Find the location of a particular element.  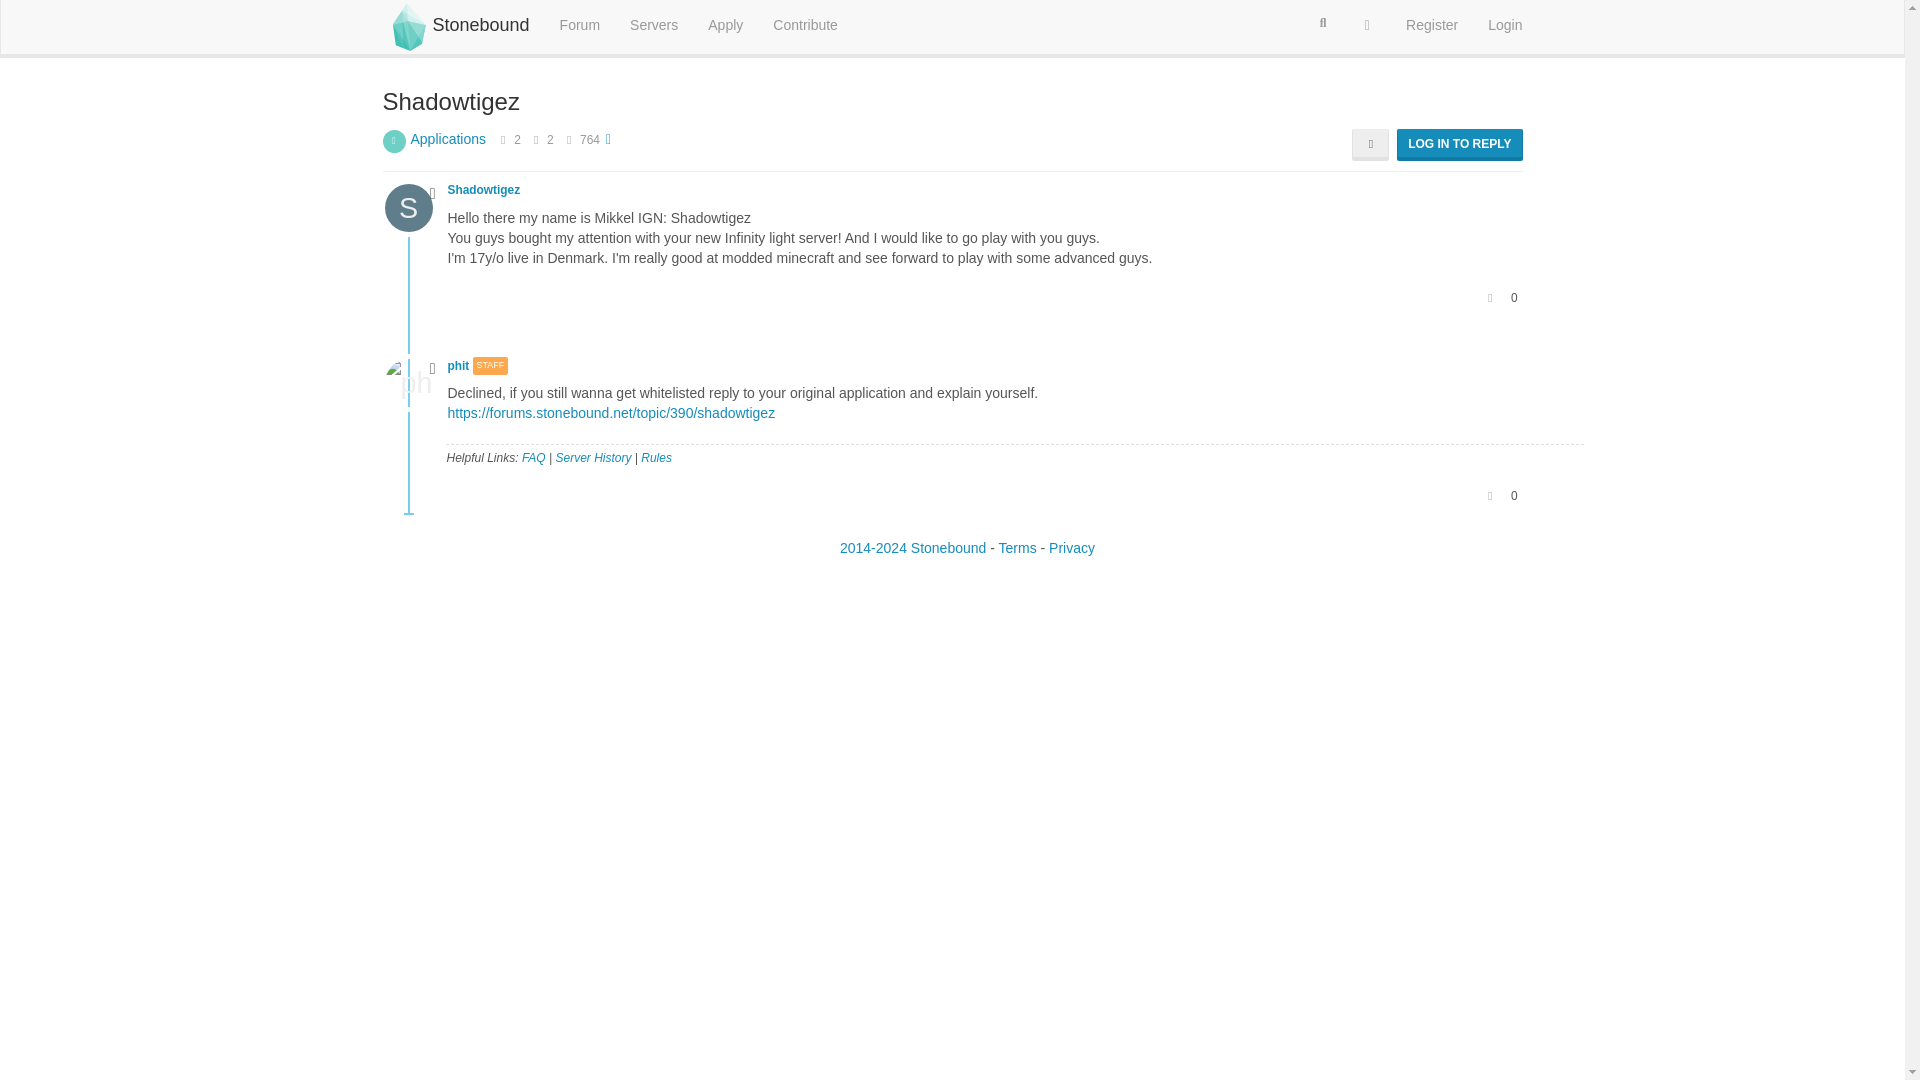

Register is located at coordinates (1431, 24).